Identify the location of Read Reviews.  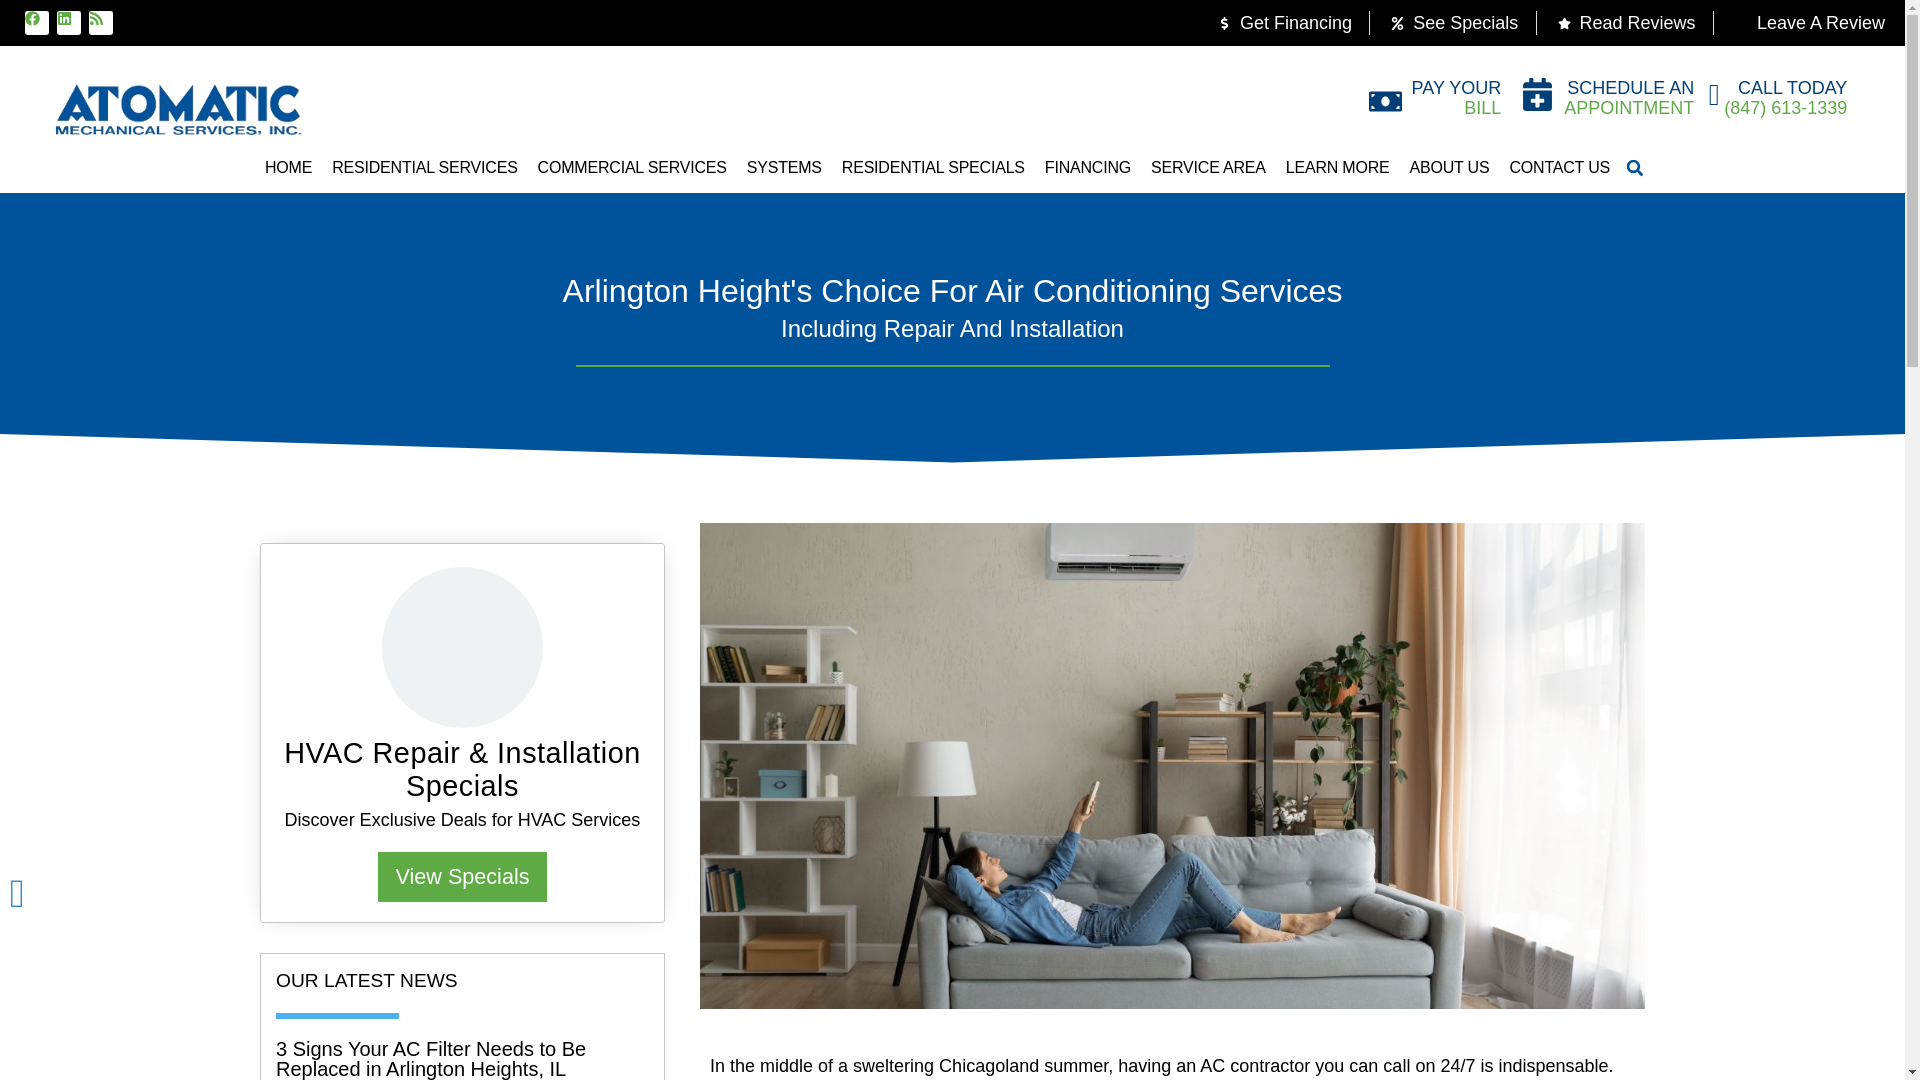
(1624, 22).